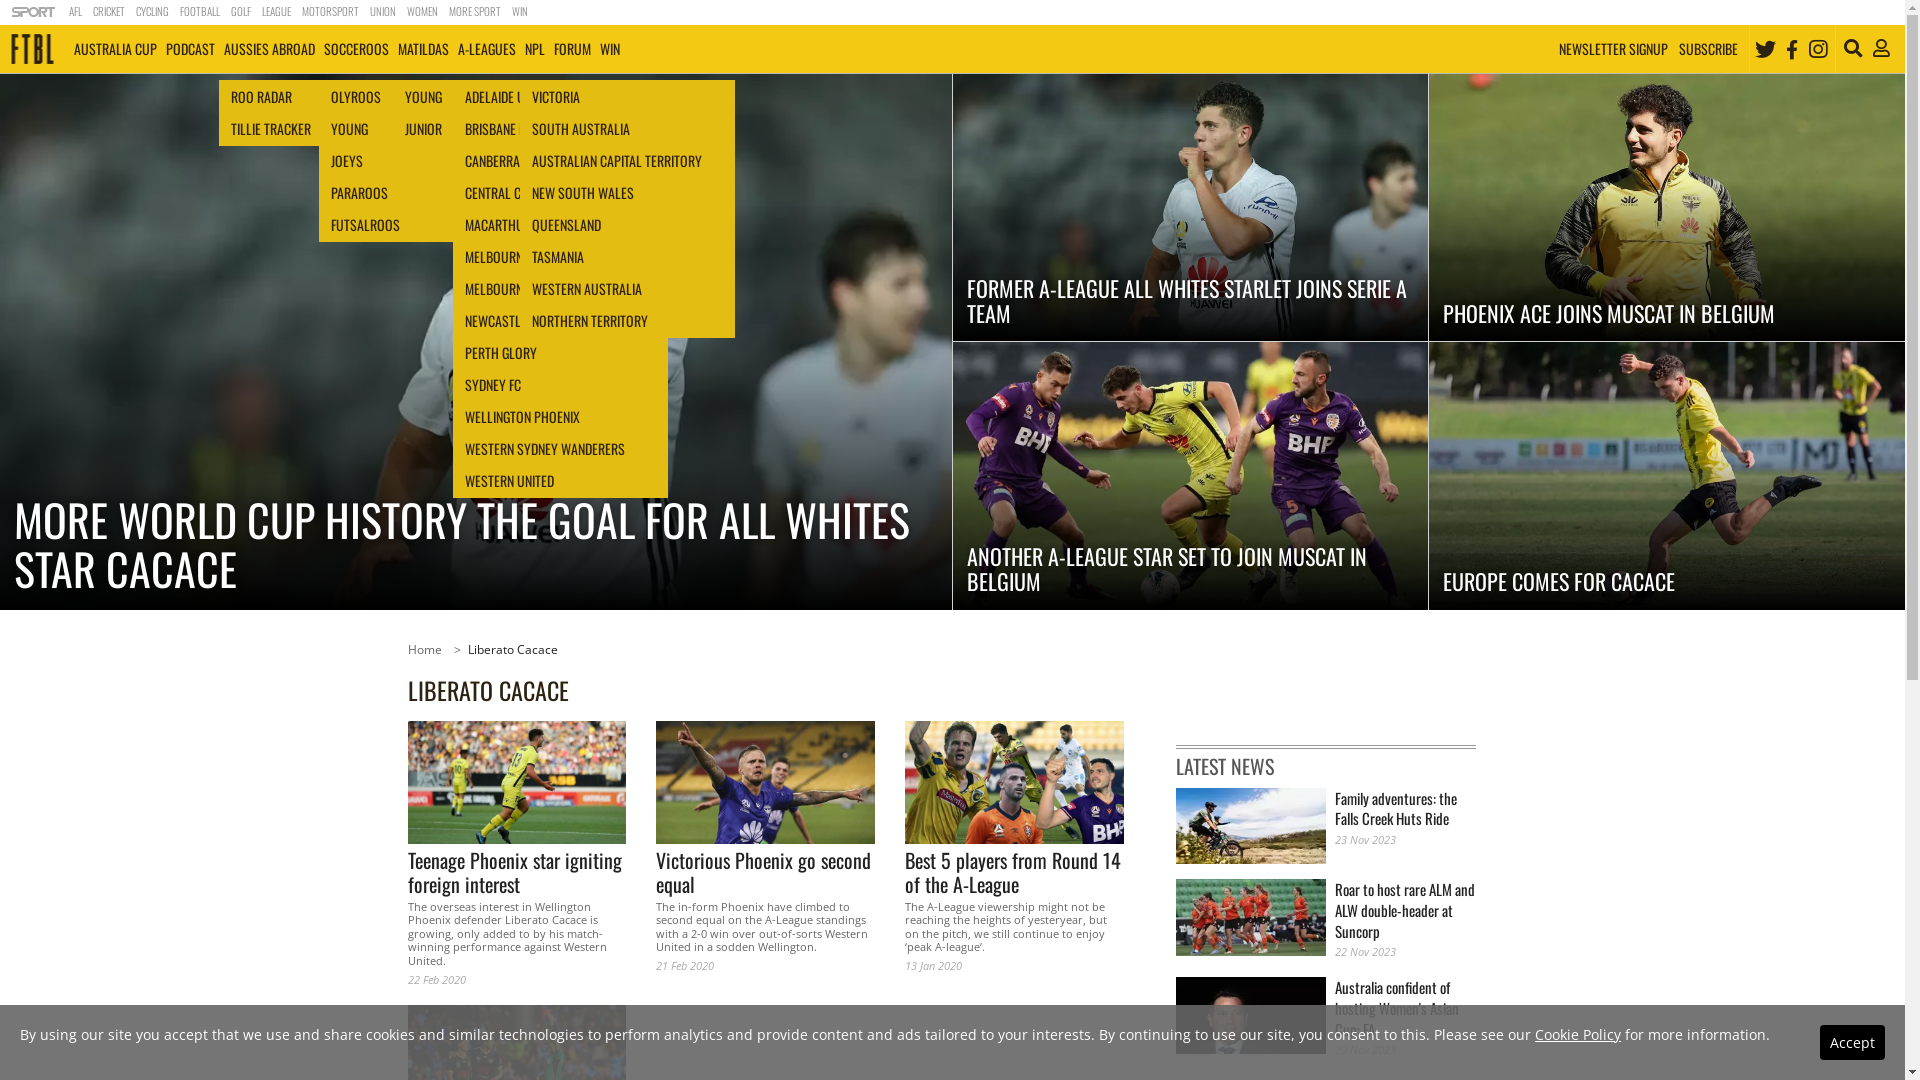 This screenshot has width=1920, height=1080. What do you see at coordinates (1818, 49) in the screenshot?
I see `Follow on Instagram` at bounding box center [1818, 49].